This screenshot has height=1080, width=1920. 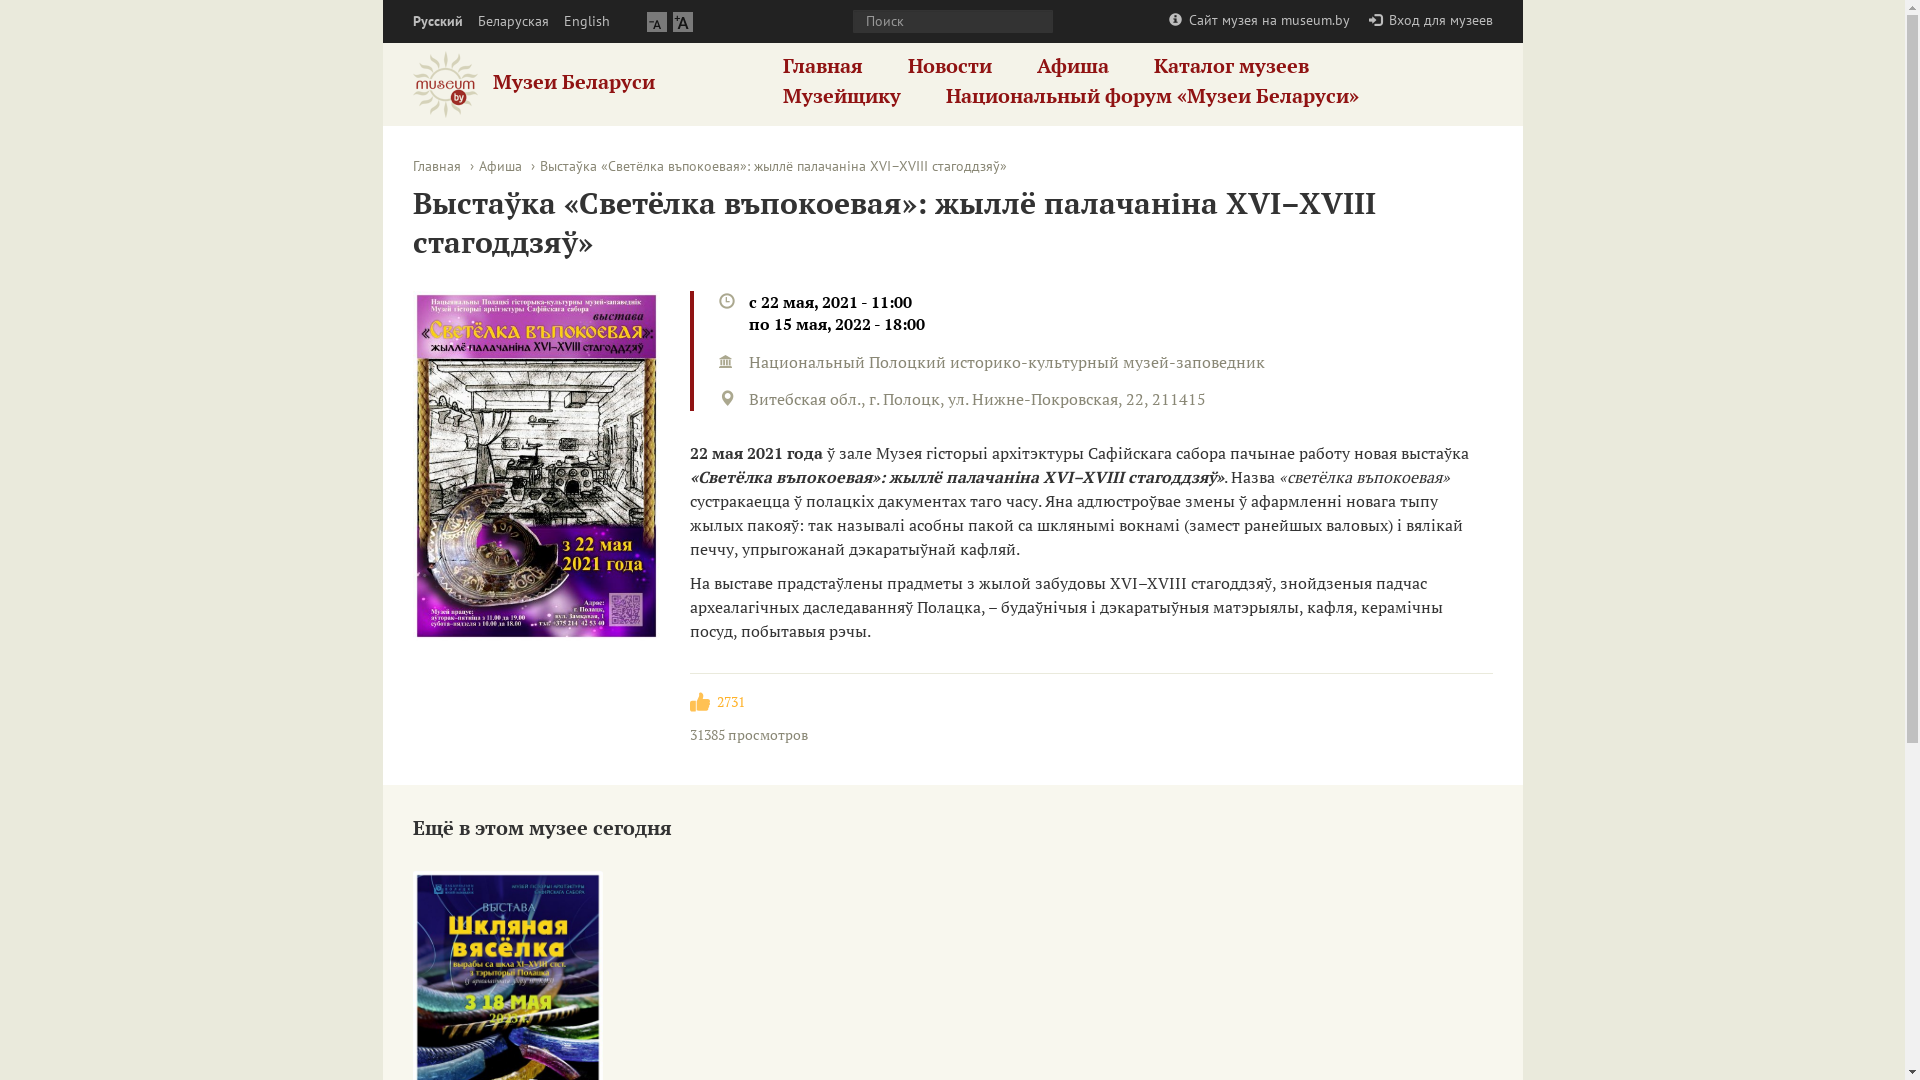 I want to click on English, so click(x=587, y=22).